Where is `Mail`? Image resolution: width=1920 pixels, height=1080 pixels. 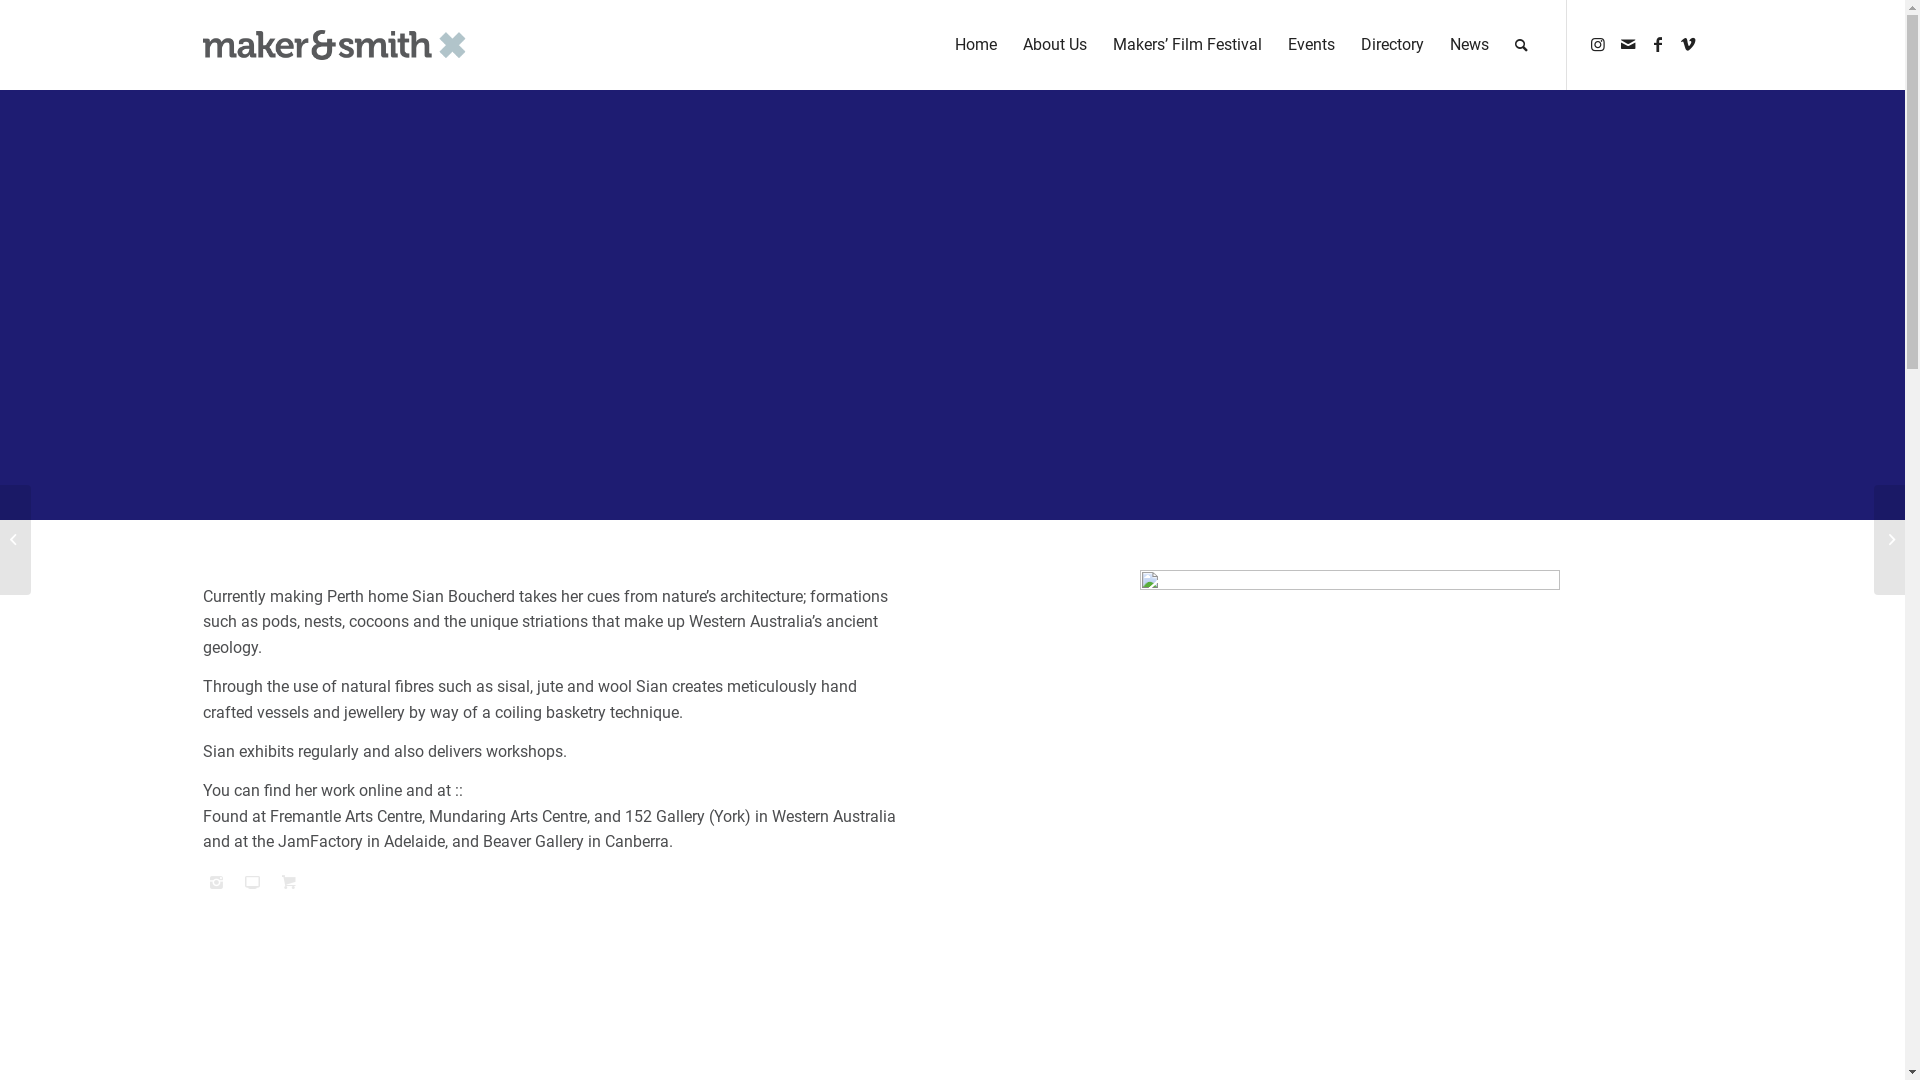 Mail is located at coordinates (1627, 44).